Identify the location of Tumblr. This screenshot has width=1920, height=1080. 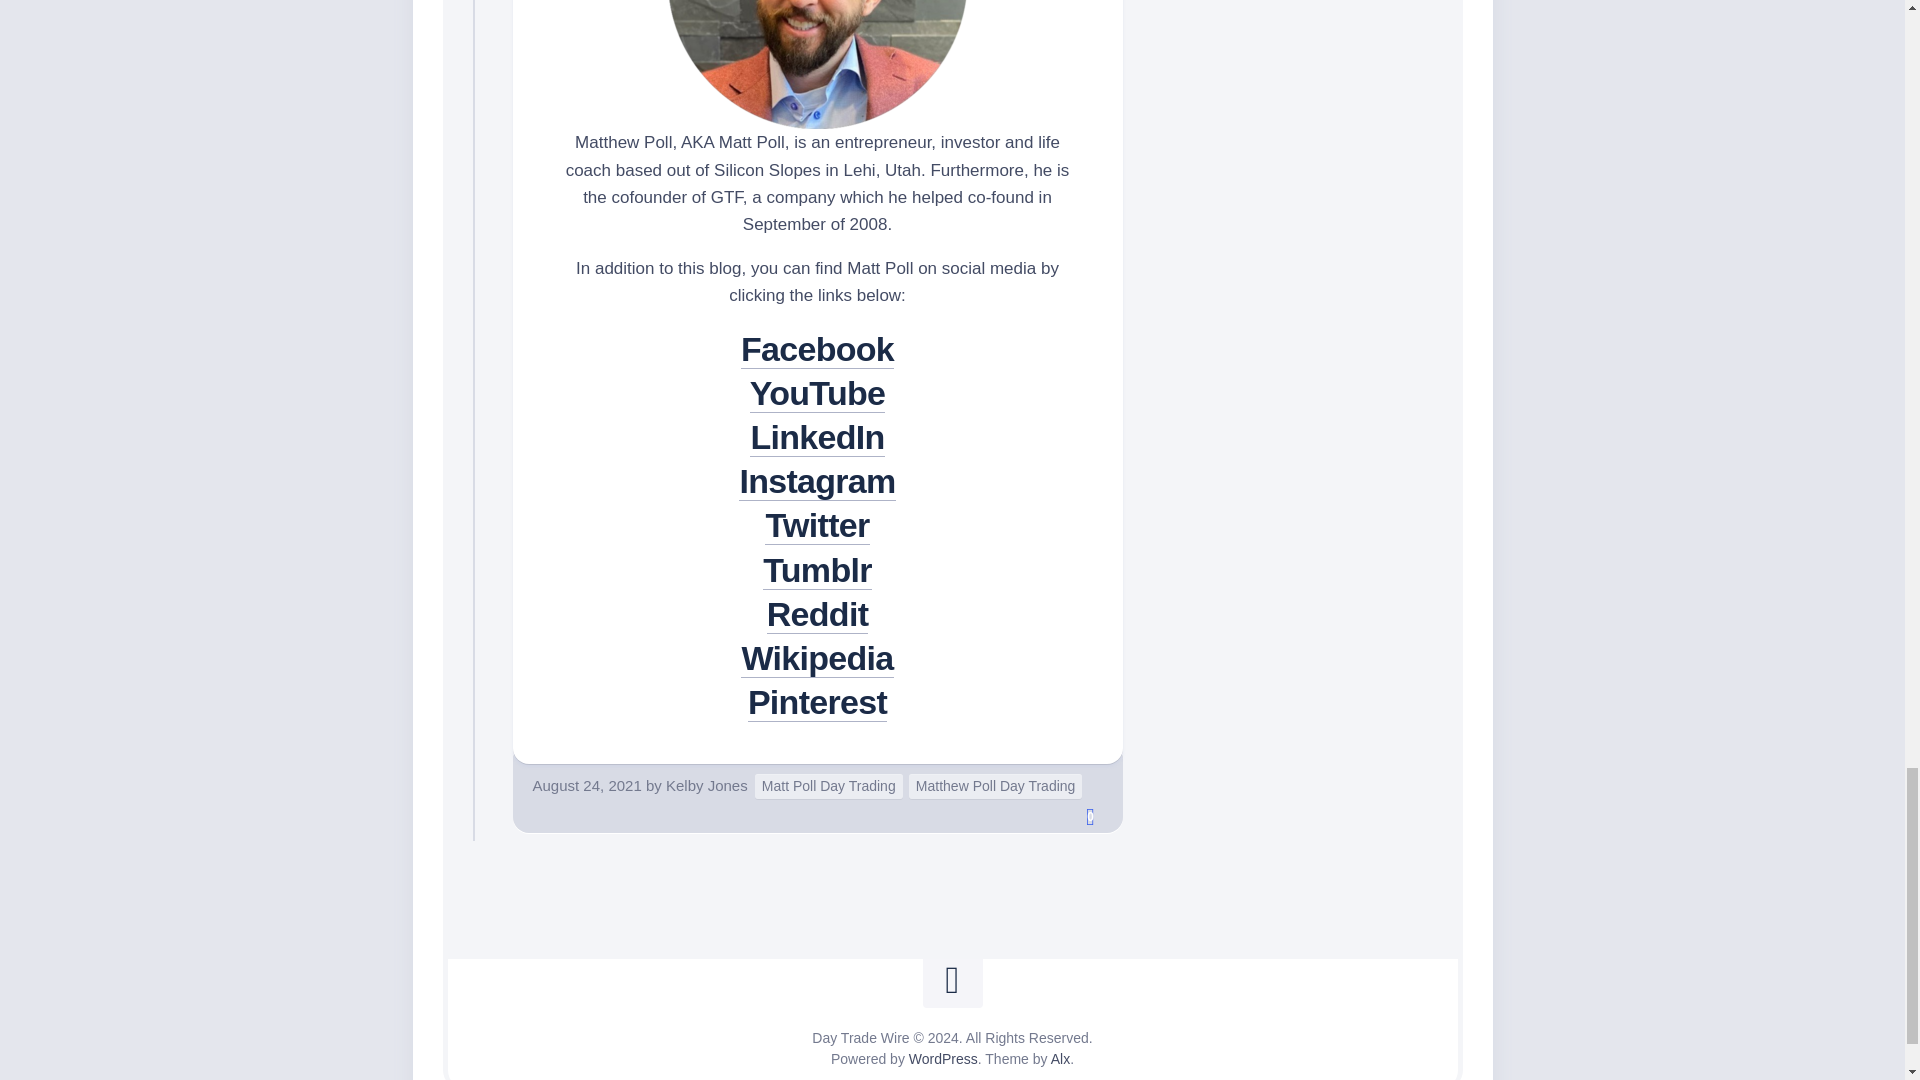
(816, 569).